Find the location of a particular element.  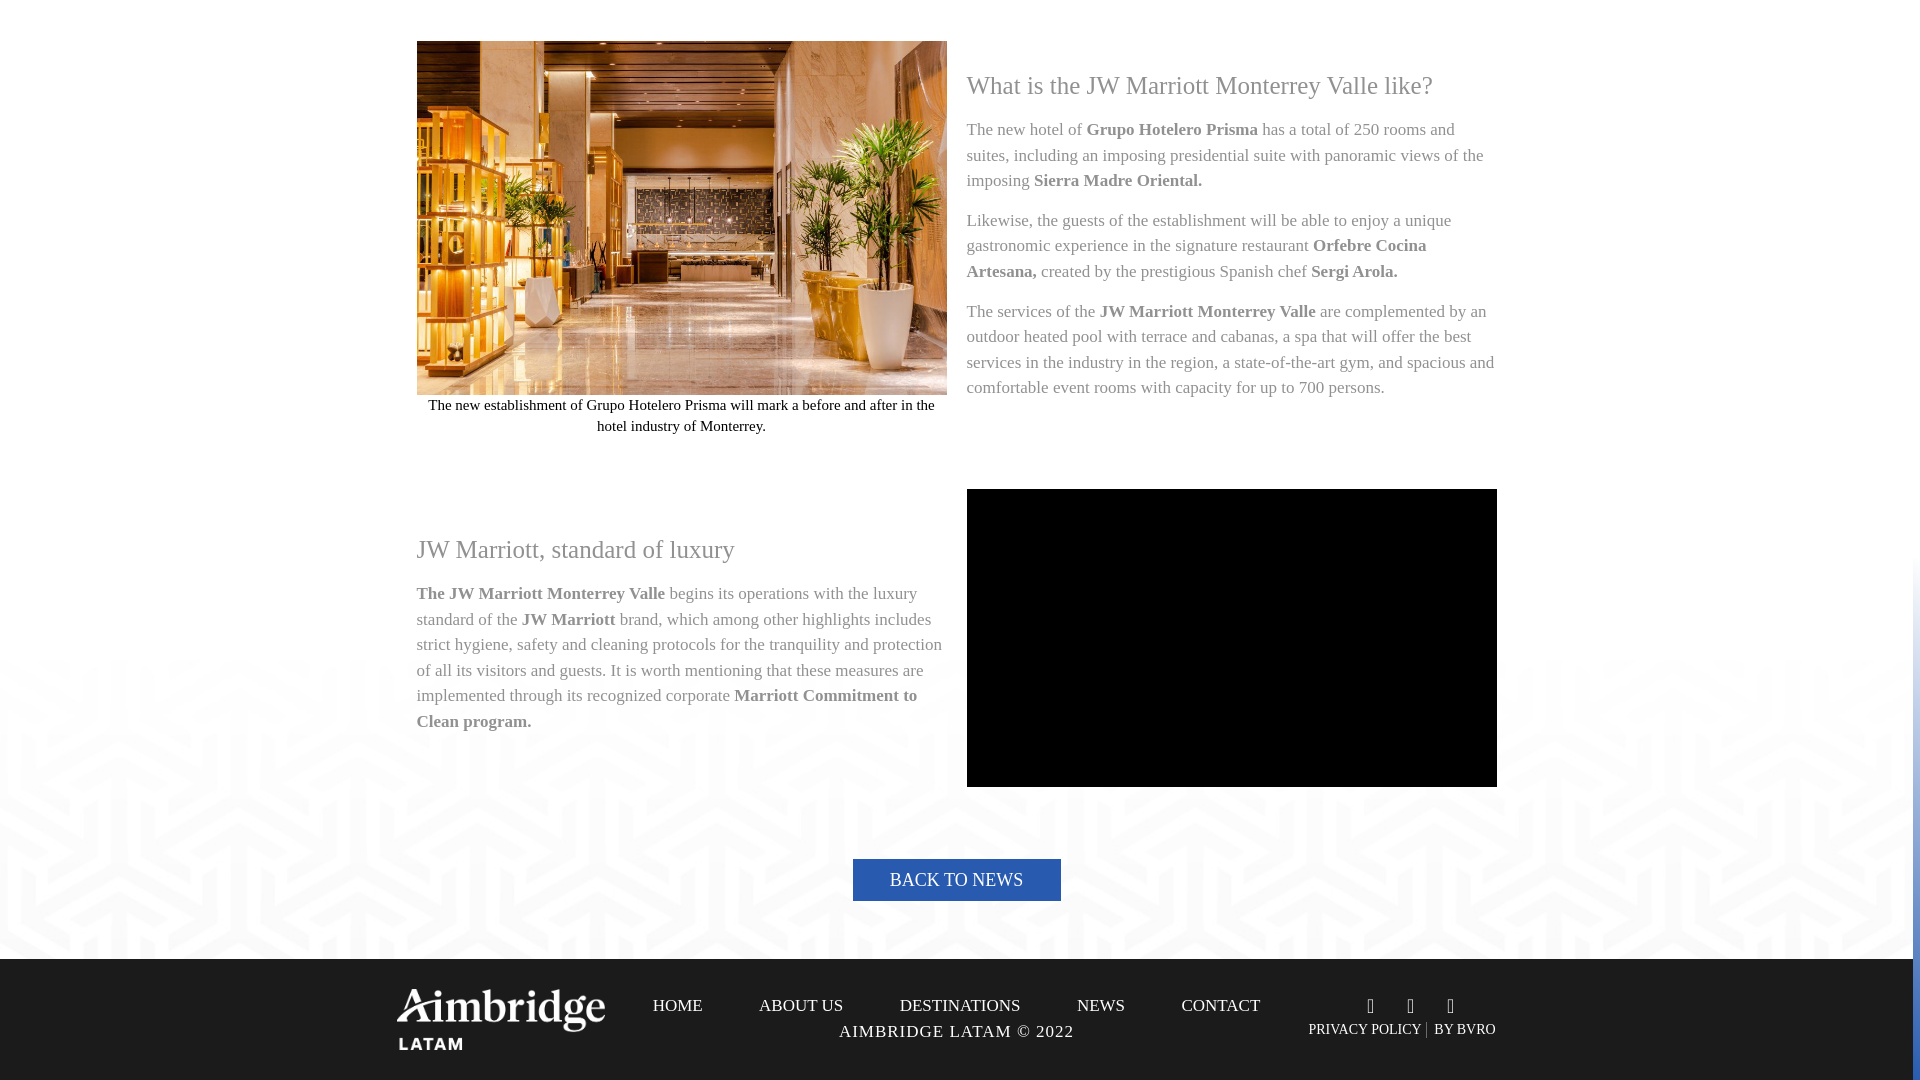

BY BVRO is located at coordinates (1464, 1028).